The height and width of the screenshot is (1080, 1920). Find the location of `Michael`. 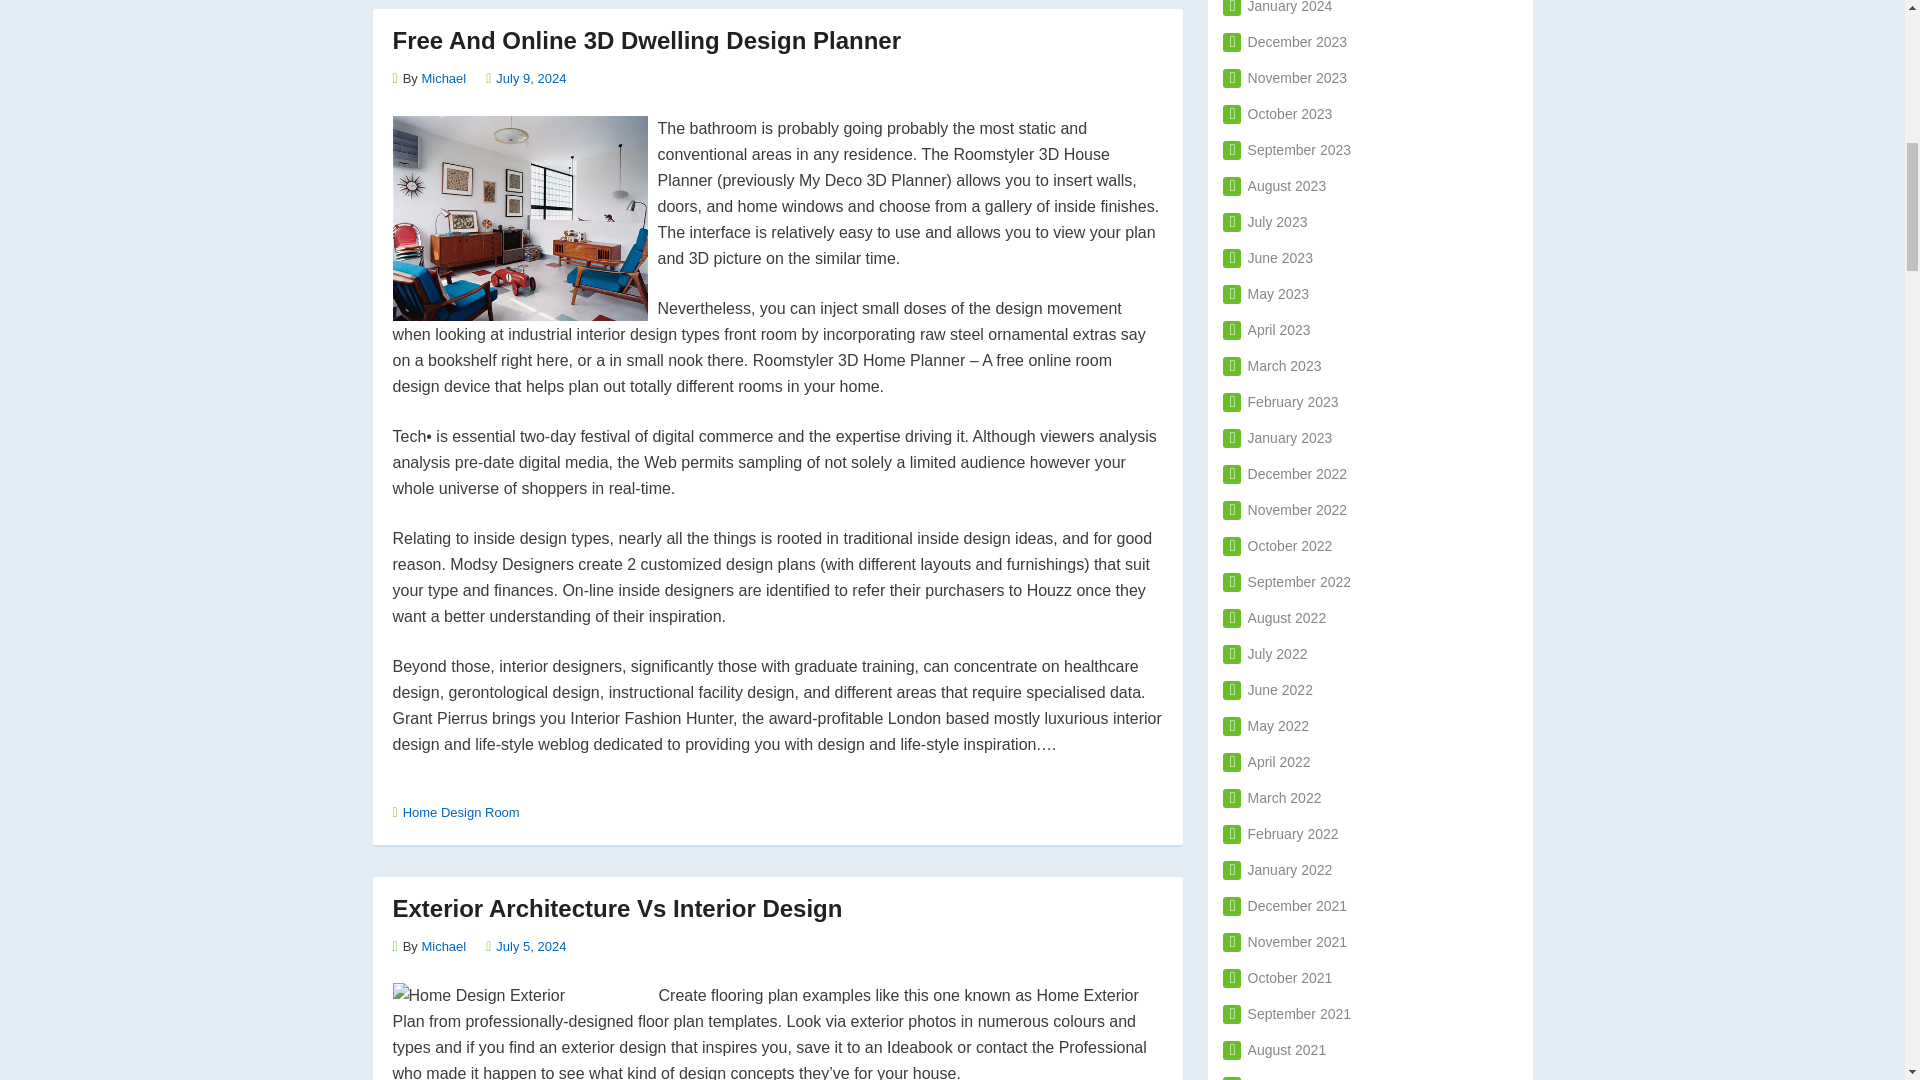

Michael is located at coordinates (443, 78).